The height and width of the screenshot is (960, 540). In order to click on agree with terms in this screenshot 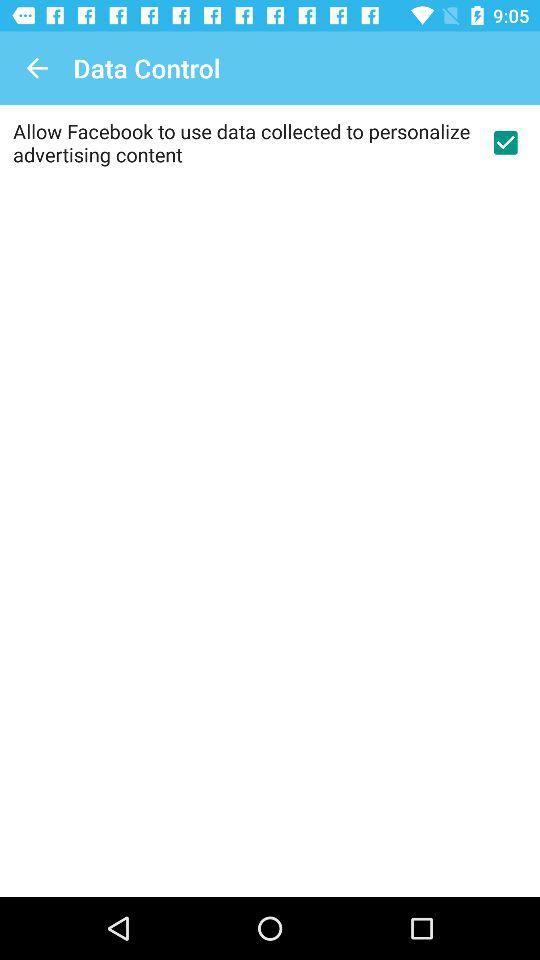, I will do `click(505, 142)`.